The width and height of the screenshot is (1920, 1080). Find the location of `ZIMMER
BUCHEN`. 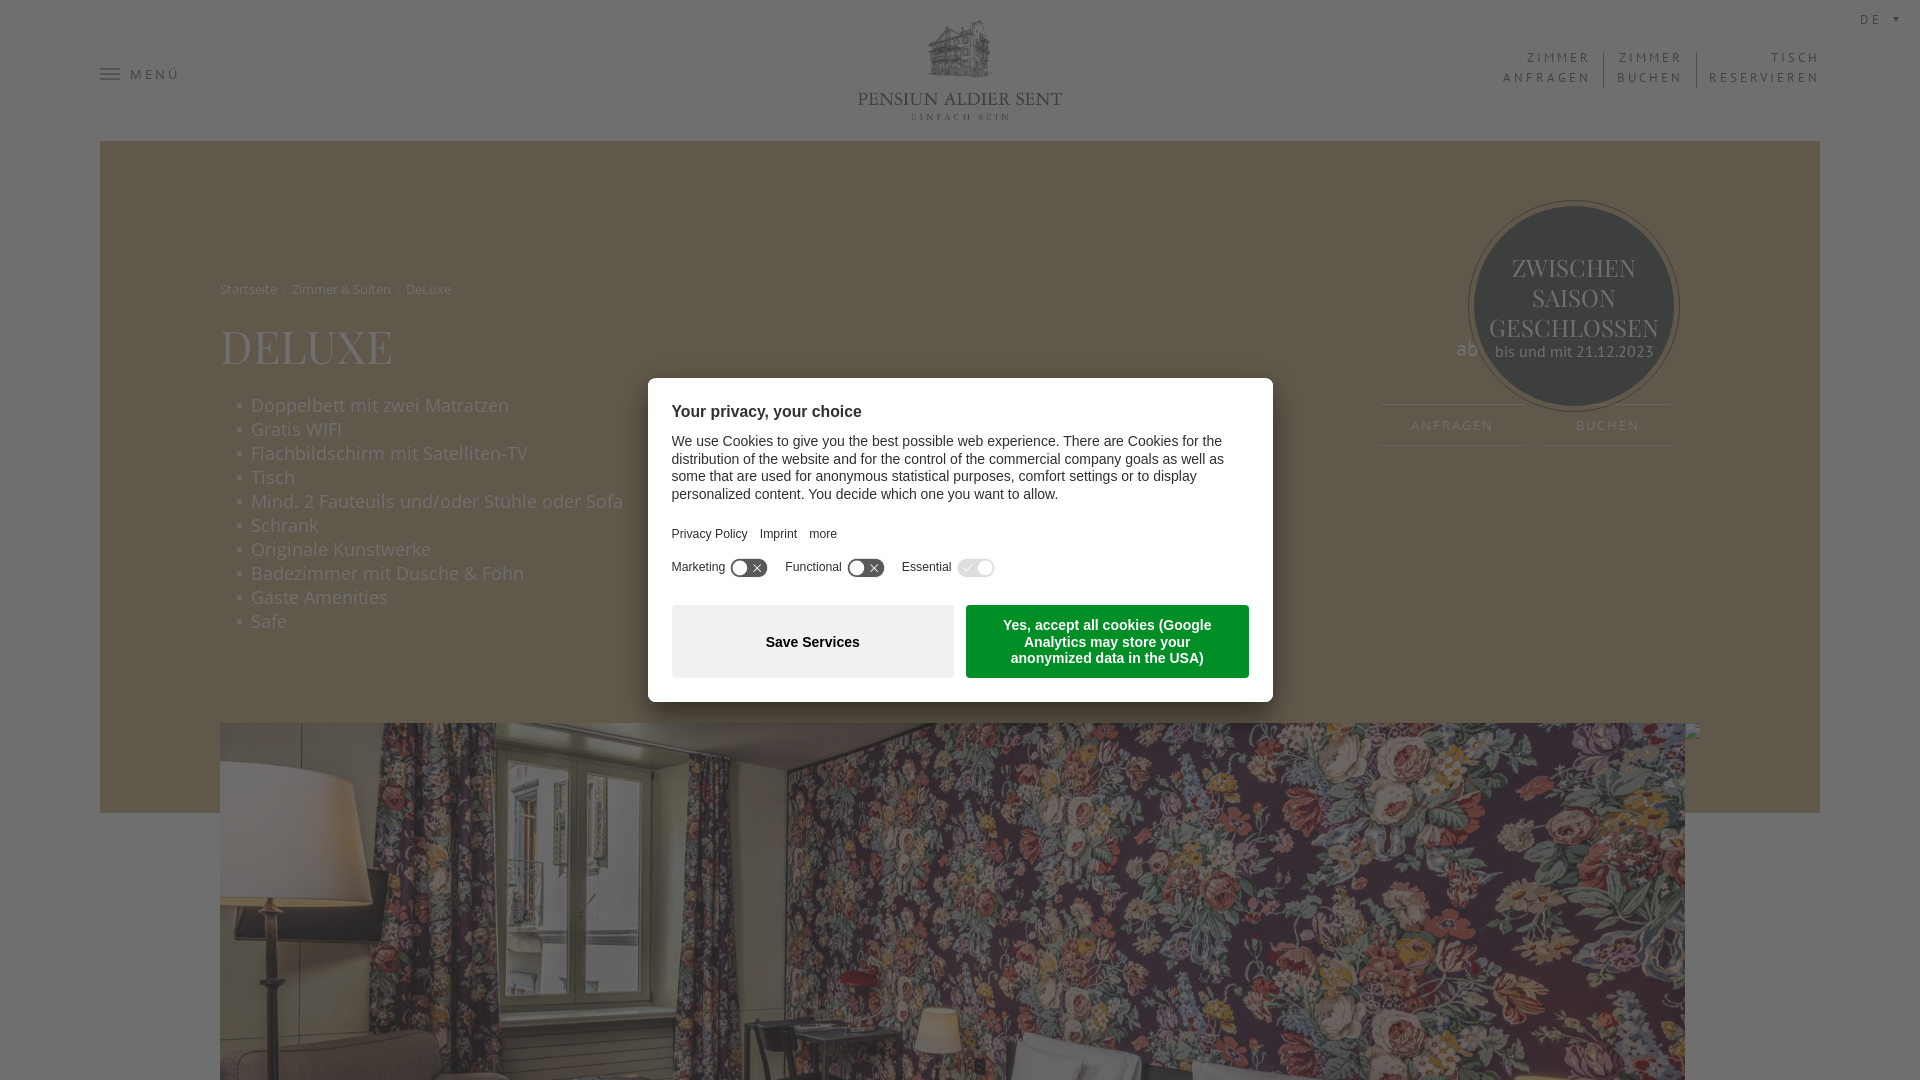

ZIMMER
BUCHEN is located at coordinates (1650, 68).